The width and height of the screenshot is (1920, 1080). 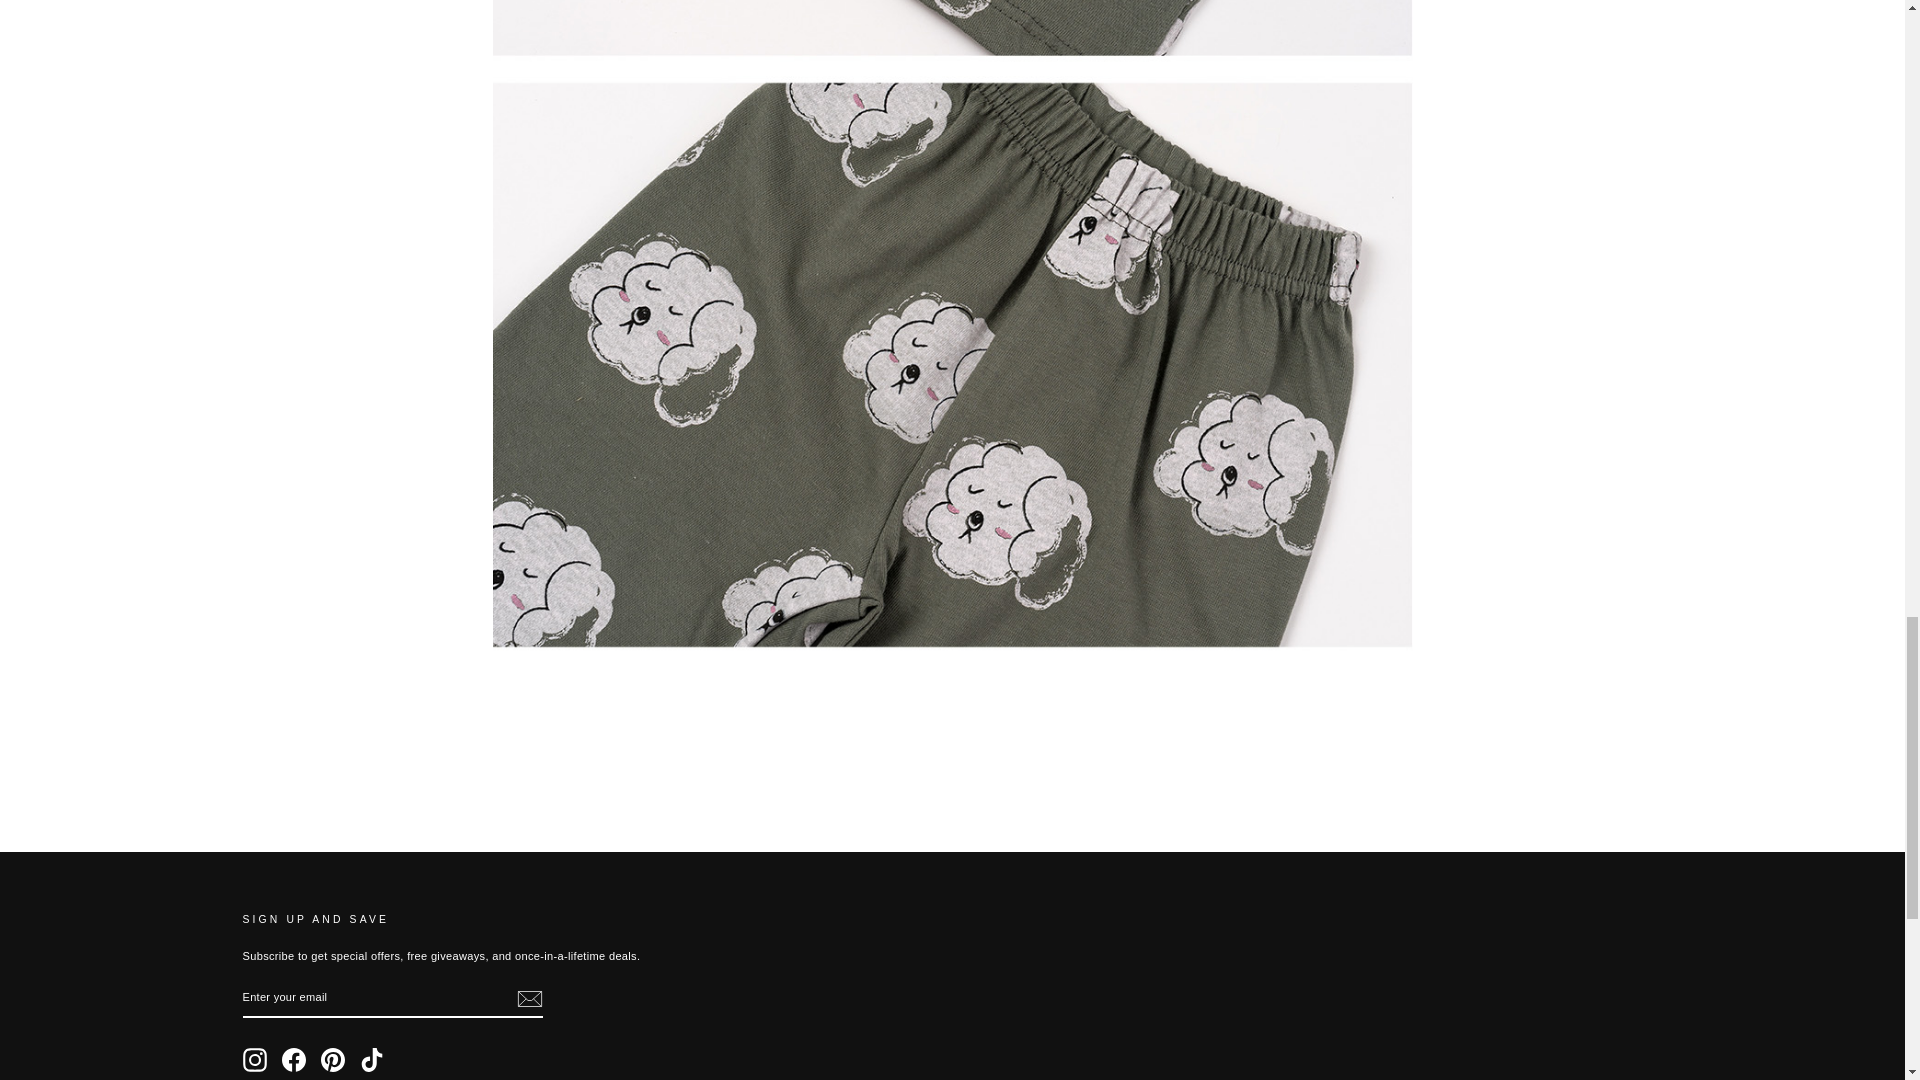 I want to click on Sunday Hug on Instagram, so click(x=254, y=1060).